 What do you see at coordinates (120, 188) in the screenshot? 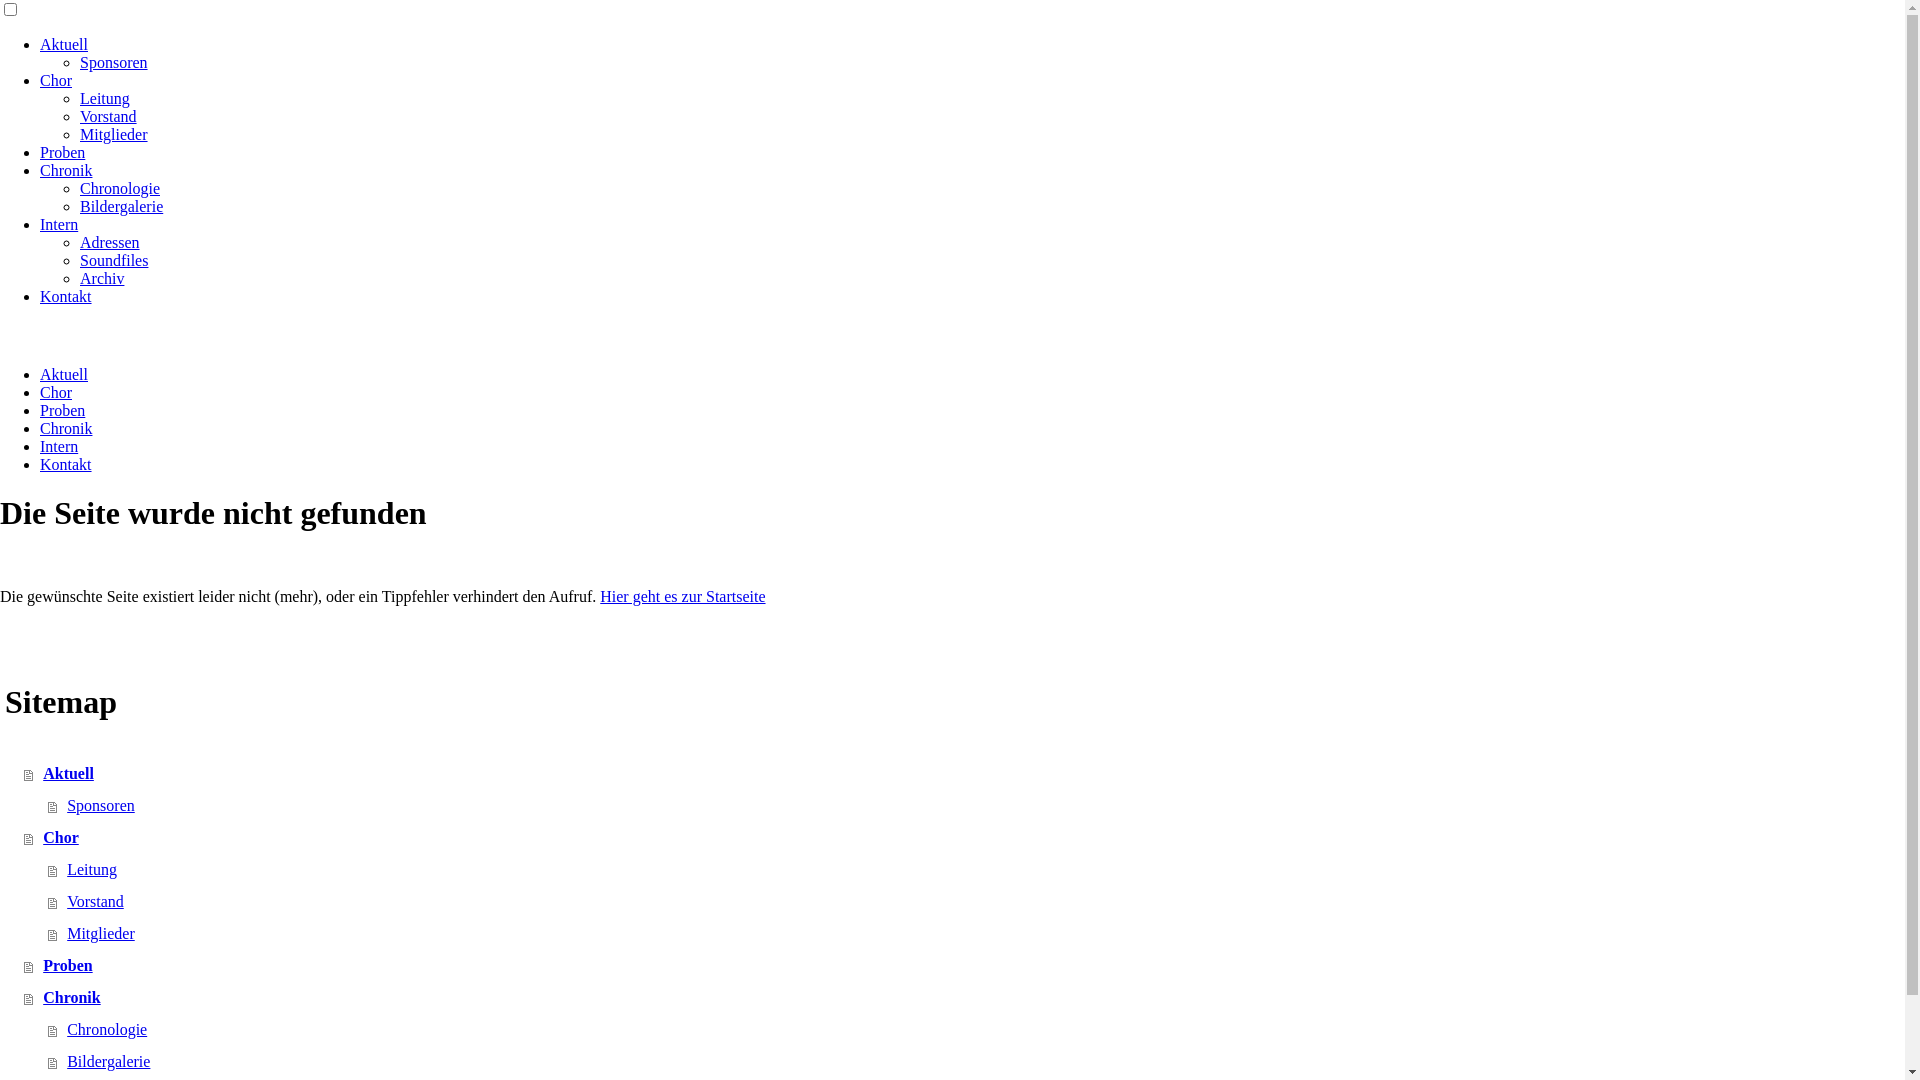
I see `Chronologie` at bounding box center [120, 188].